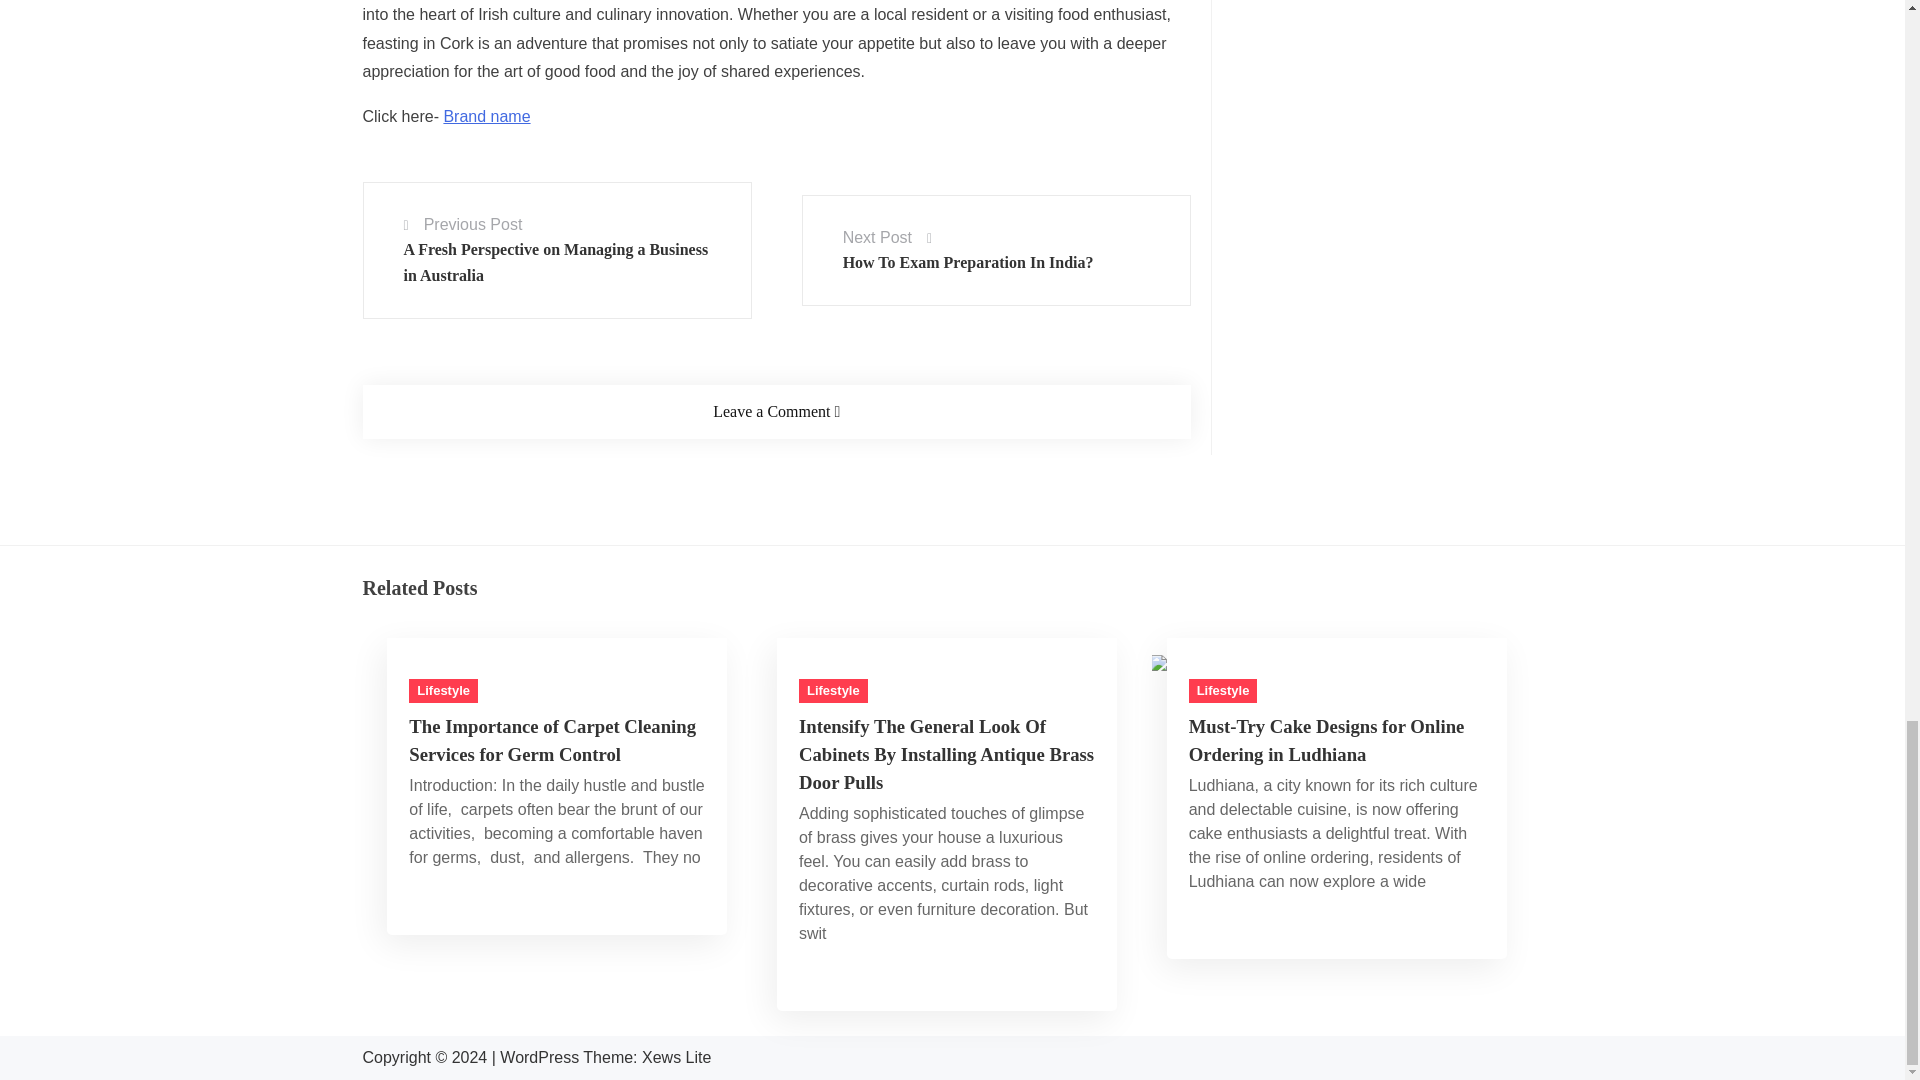 The width and height of the screenshot is (1920, 1080). I want to click on How To Exam Preparation In India?, so click(968, 262).